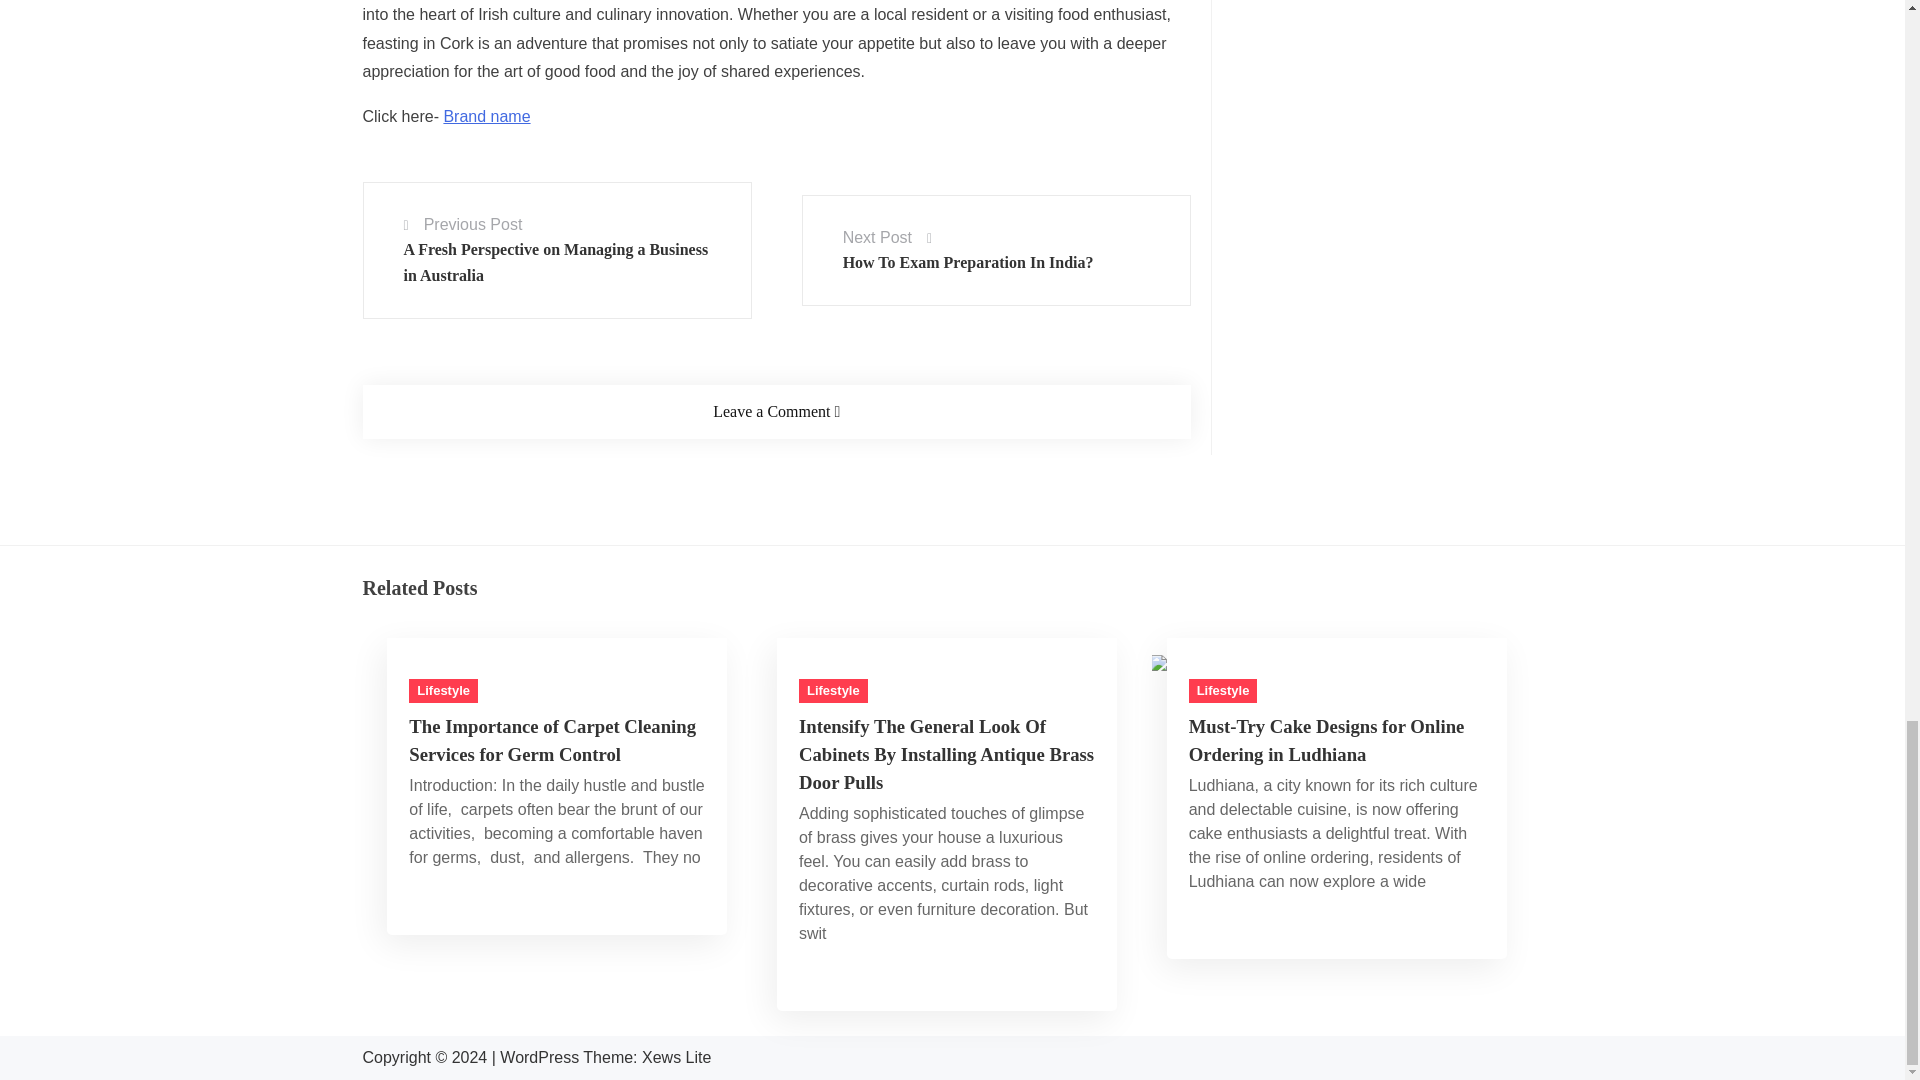 The width and height of the screenshot is (1920, 1080). I want to click on How To Exam Preparation In India?, so click(968, 262).